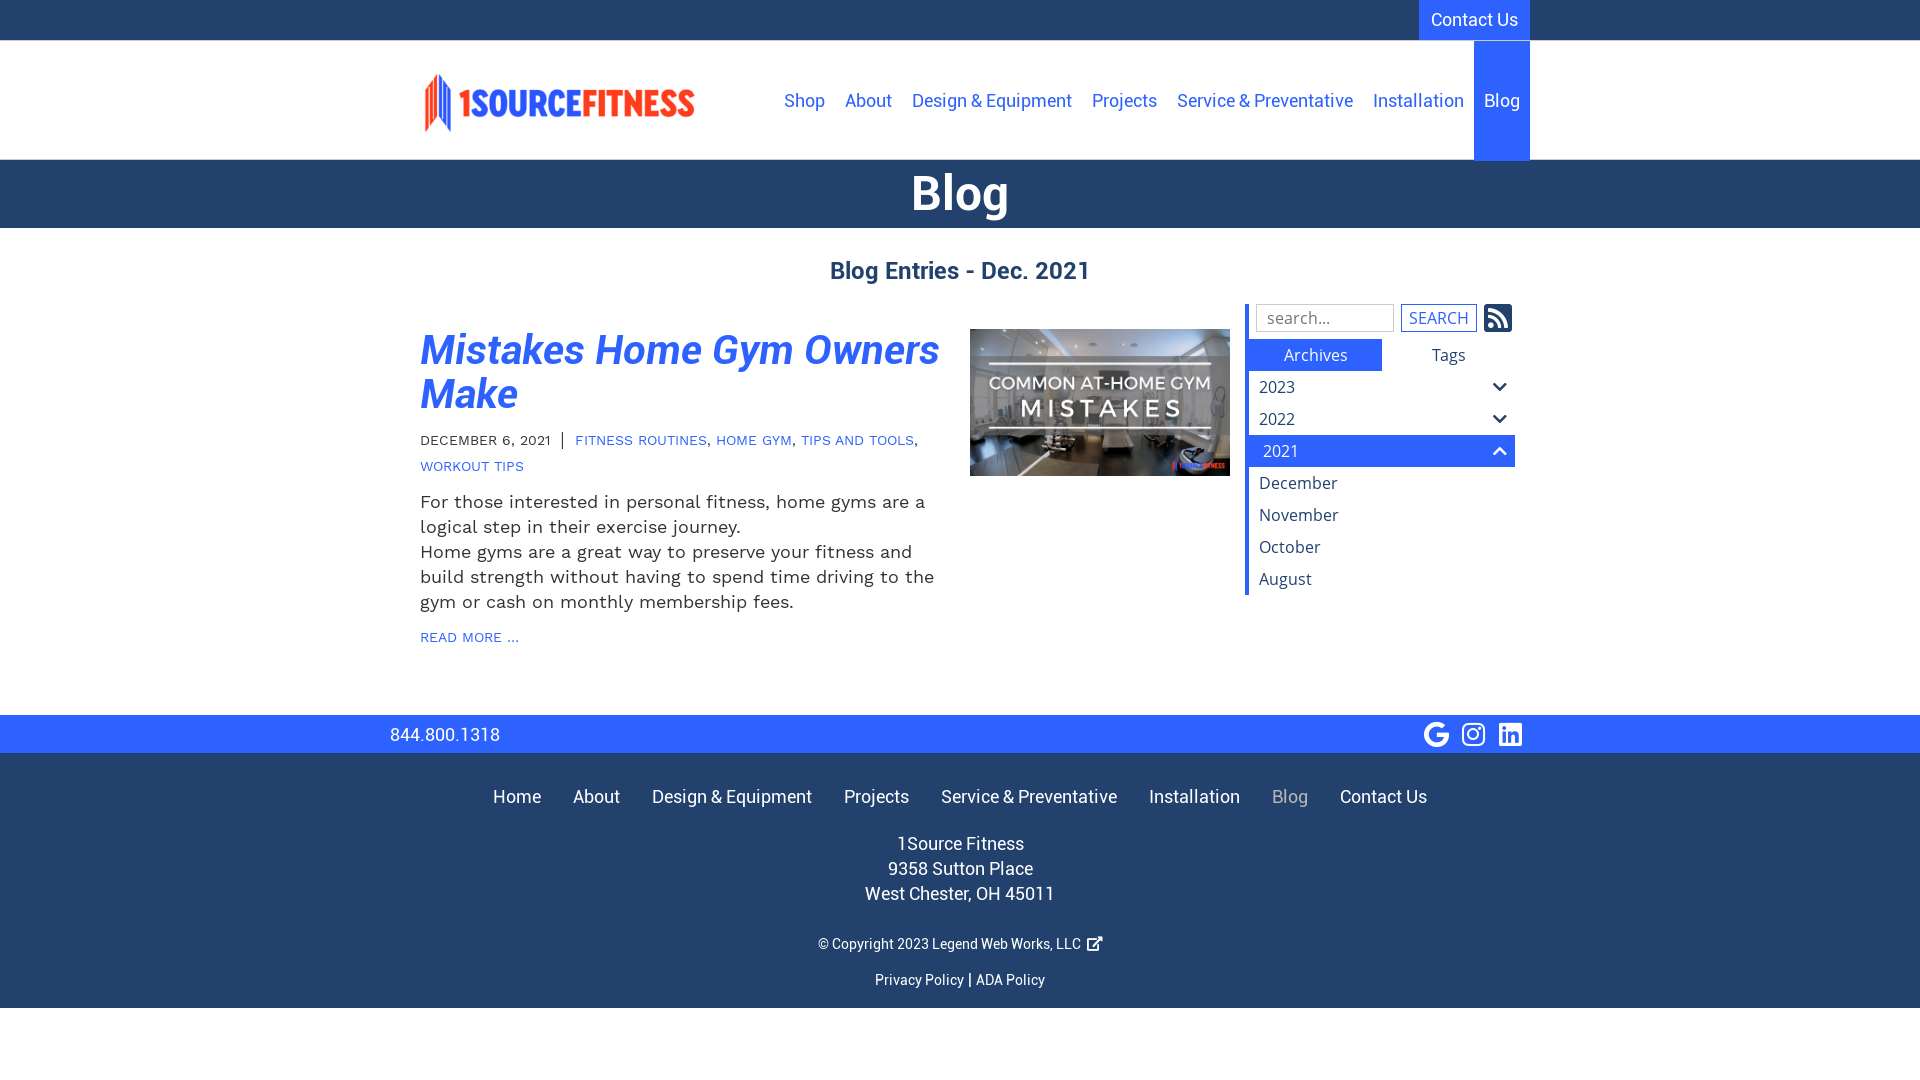  Describe the element at coordinates (754, 440) in the screenshot. I see `HOME GYM` at that location.